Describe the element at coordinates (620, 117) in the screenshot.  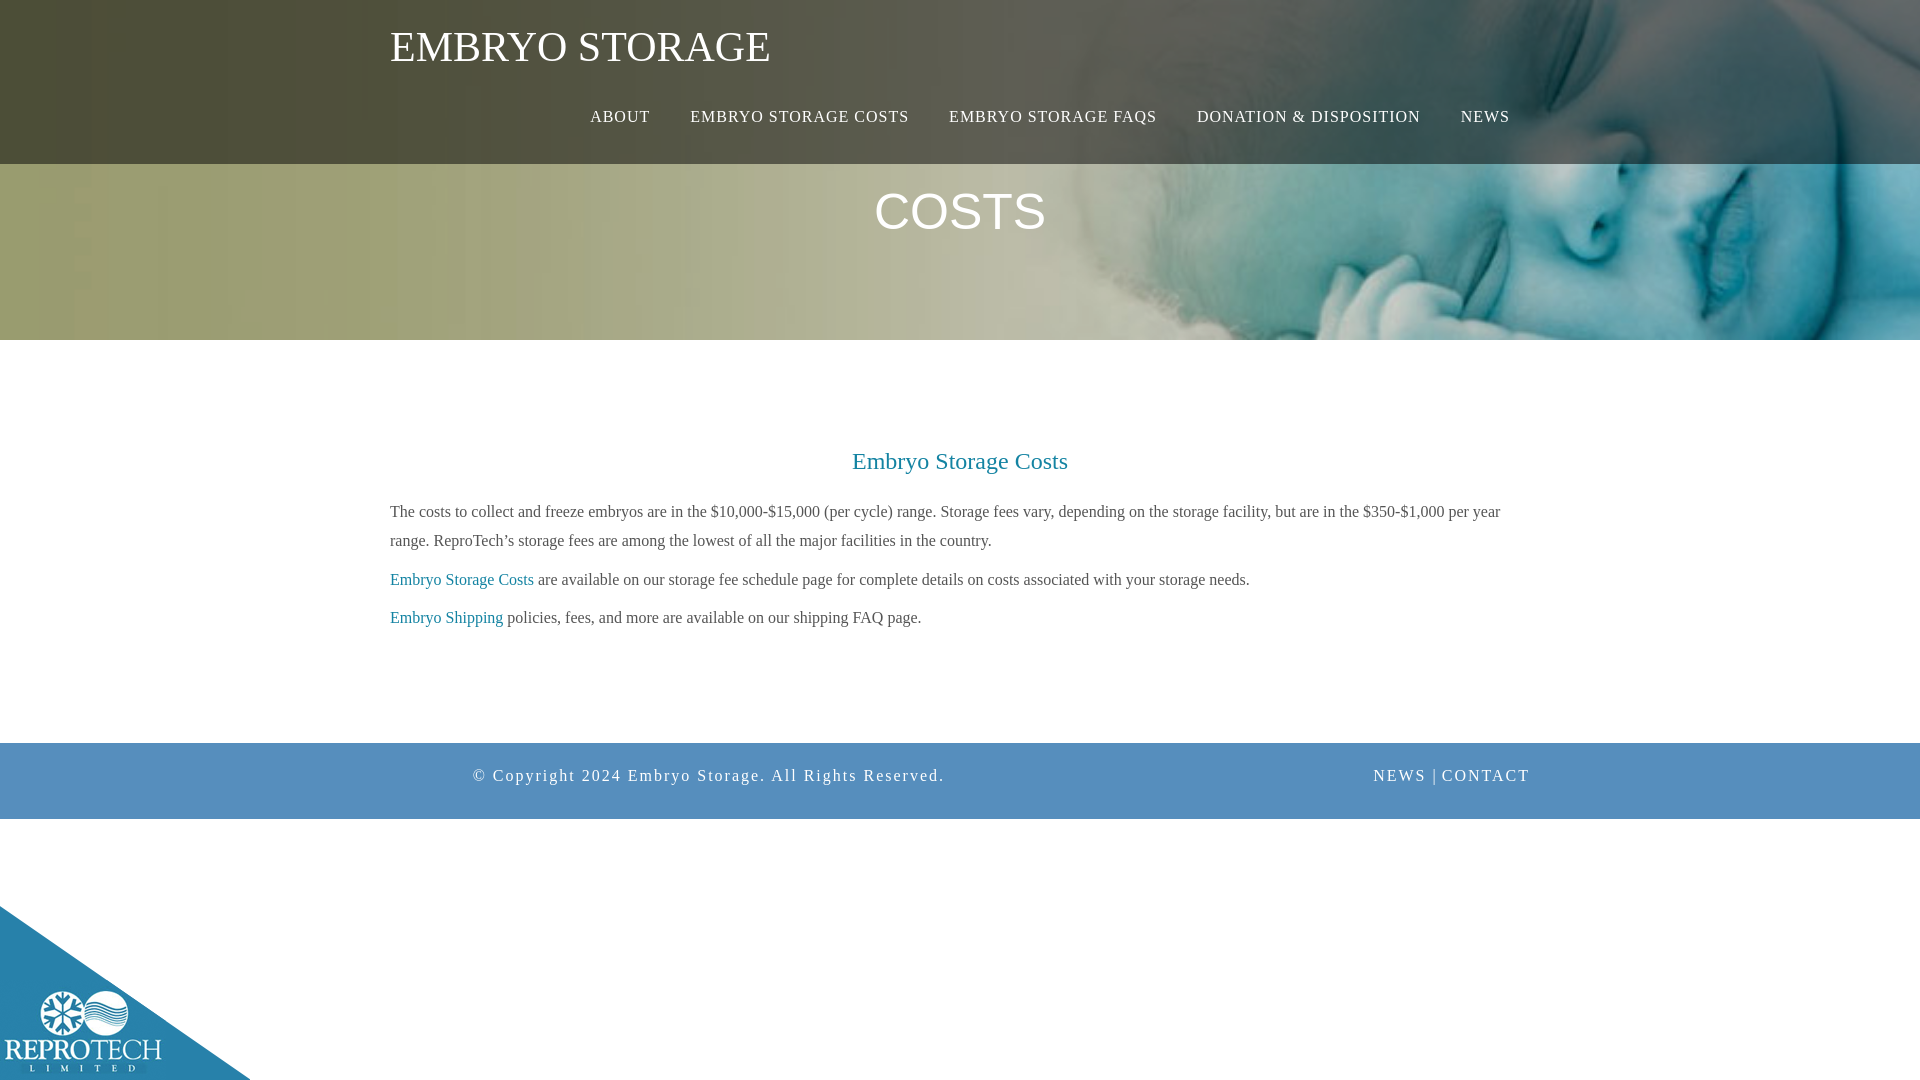
I see `ABOUT` at that location.